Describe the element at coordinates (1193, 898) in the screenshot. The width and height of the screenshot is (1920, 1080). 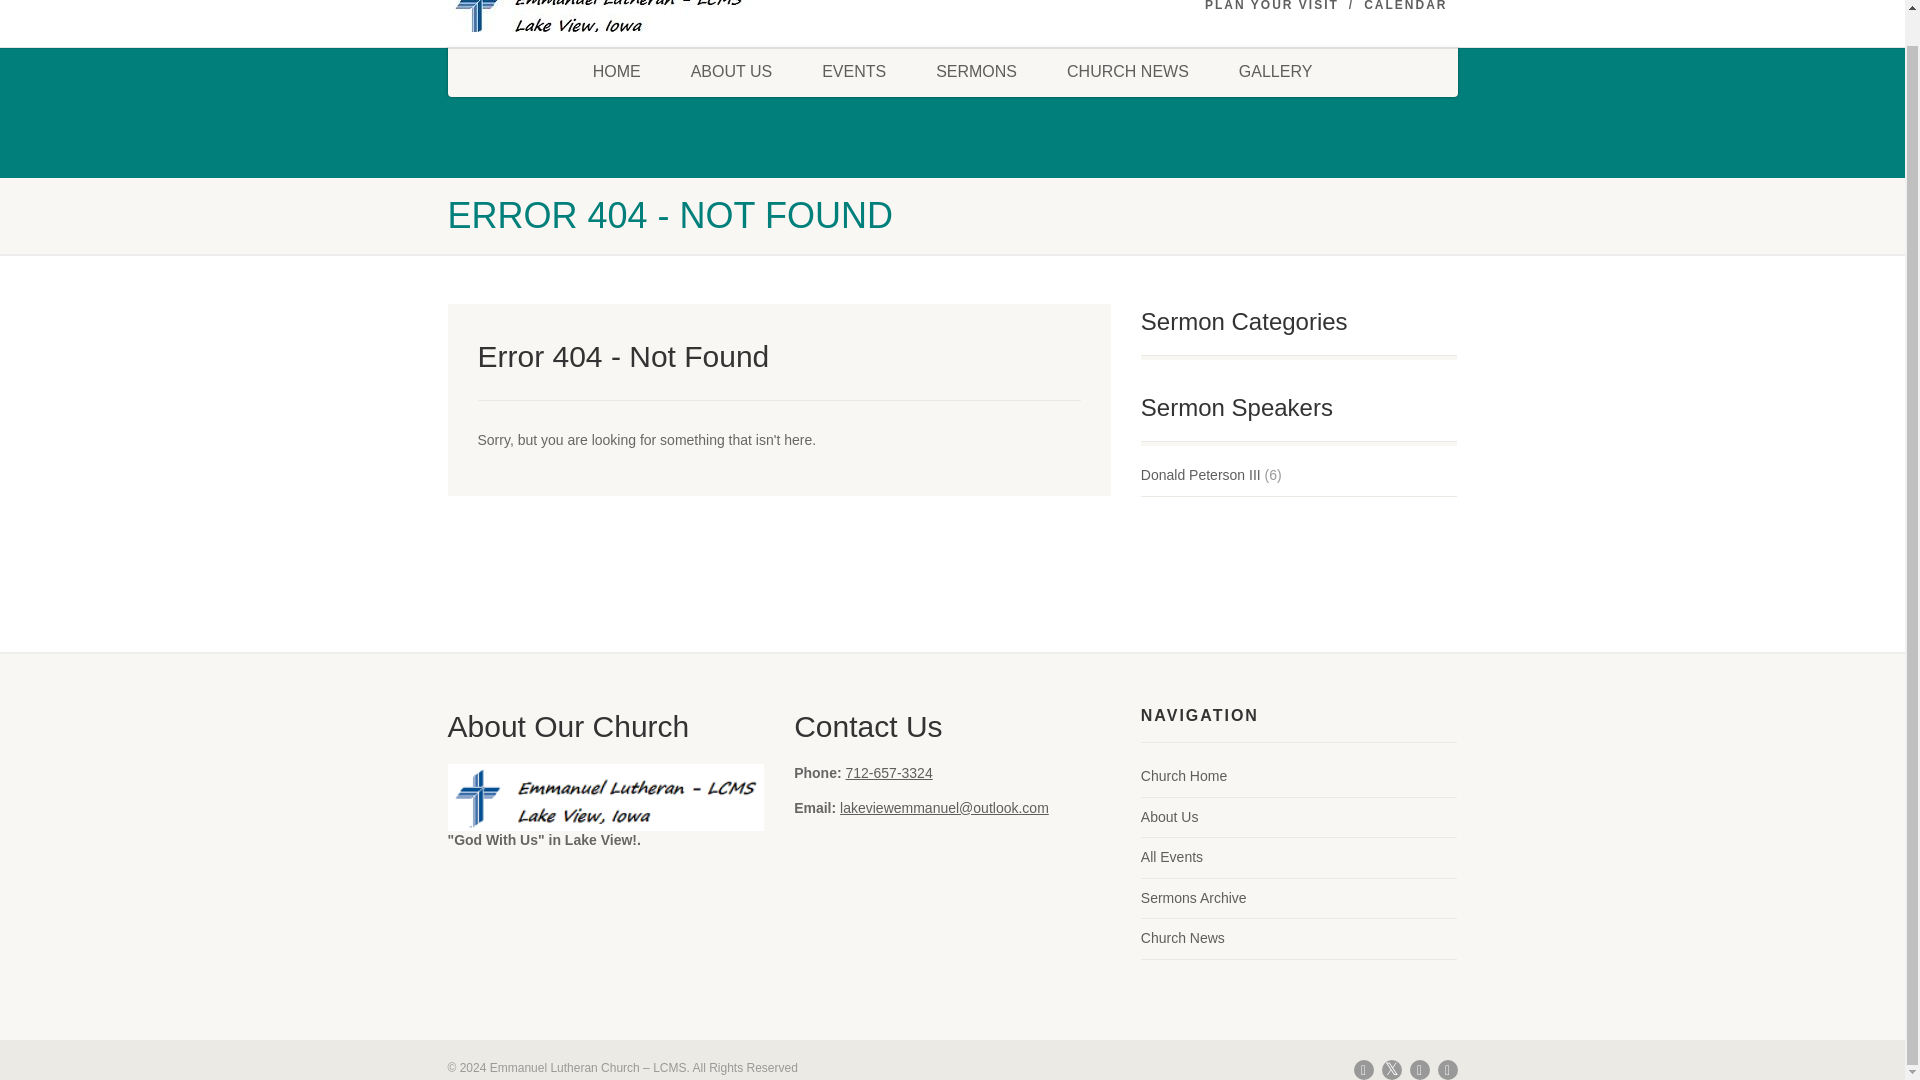
I see `Sermons Archive` at that location.